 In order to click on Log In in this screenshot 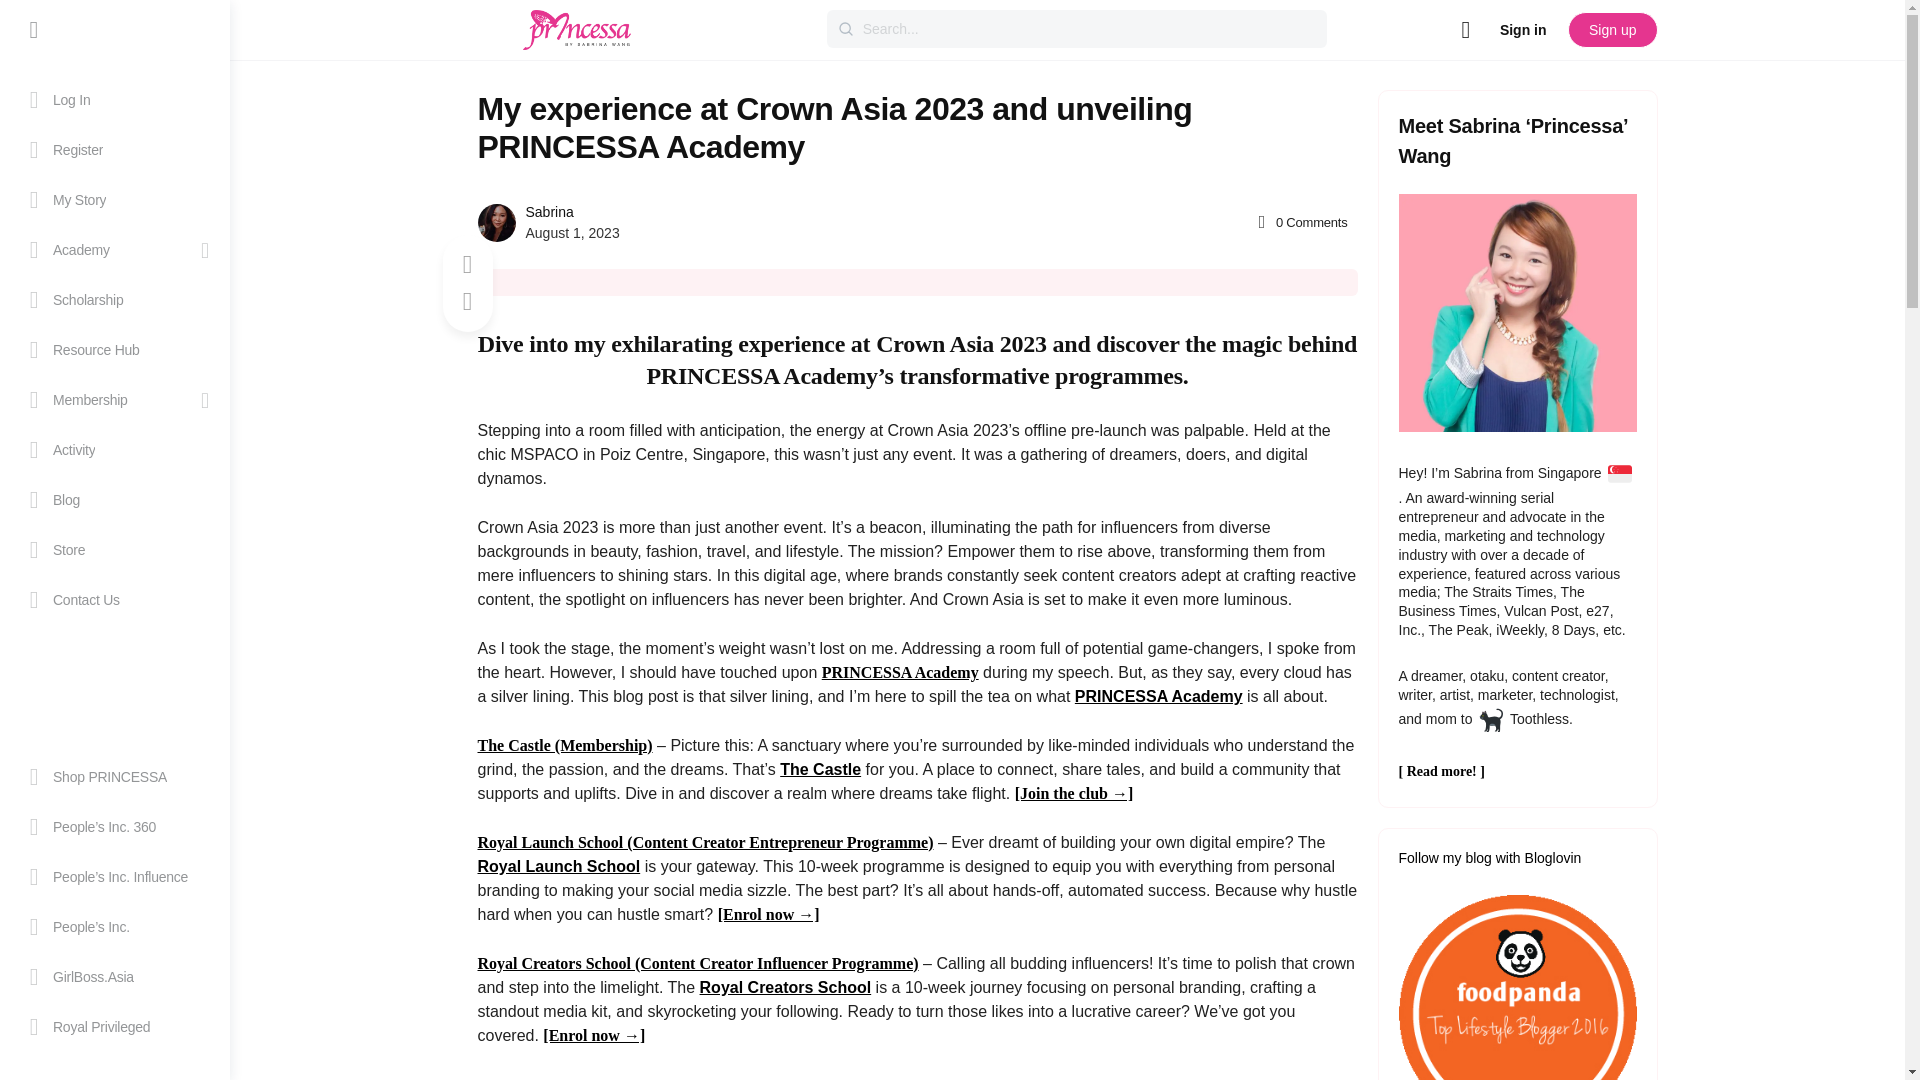, I will do `click(114, 100)`.